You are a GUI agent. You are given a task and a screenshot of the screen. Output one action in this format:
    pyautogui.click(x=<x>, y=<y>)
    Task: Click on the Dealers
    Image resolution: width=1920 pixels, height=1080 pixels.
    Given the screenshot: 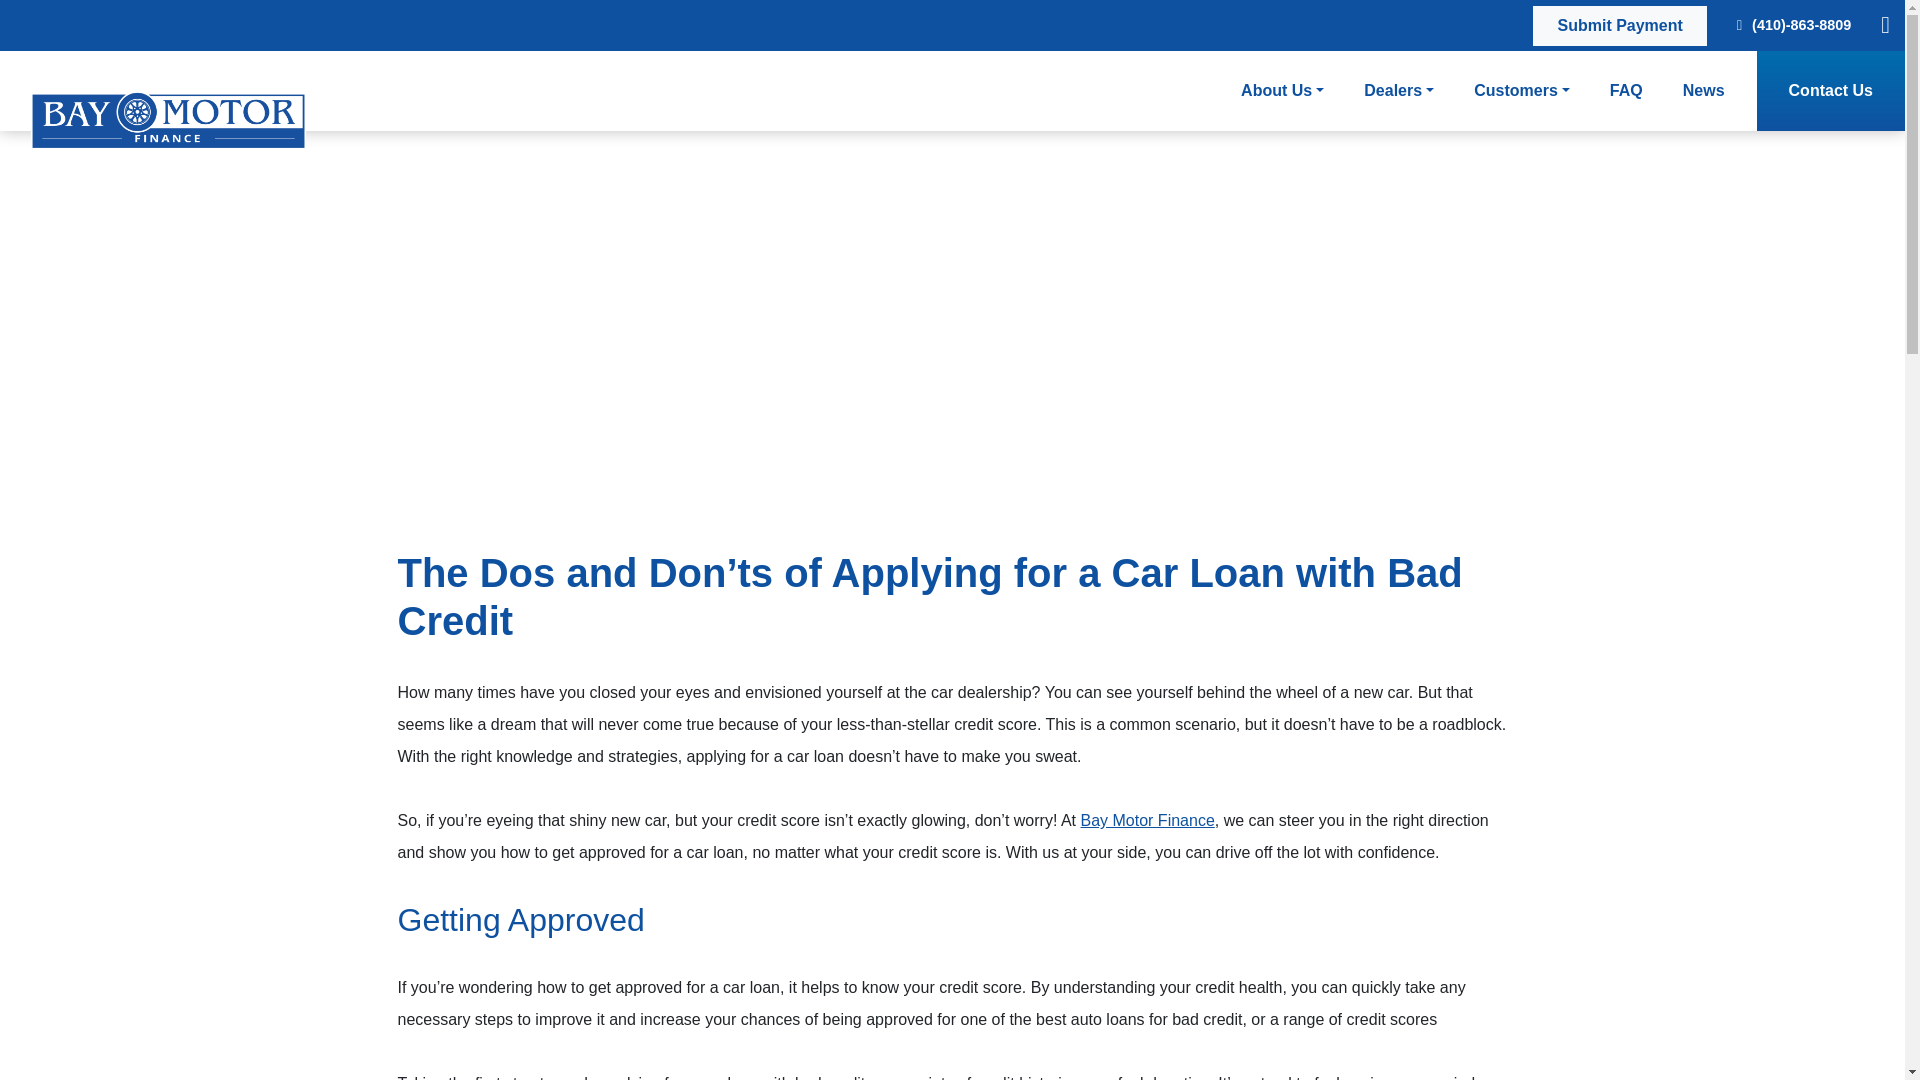 What is the action you would take?
    pyautogui.click(x=1398, y=90)
    